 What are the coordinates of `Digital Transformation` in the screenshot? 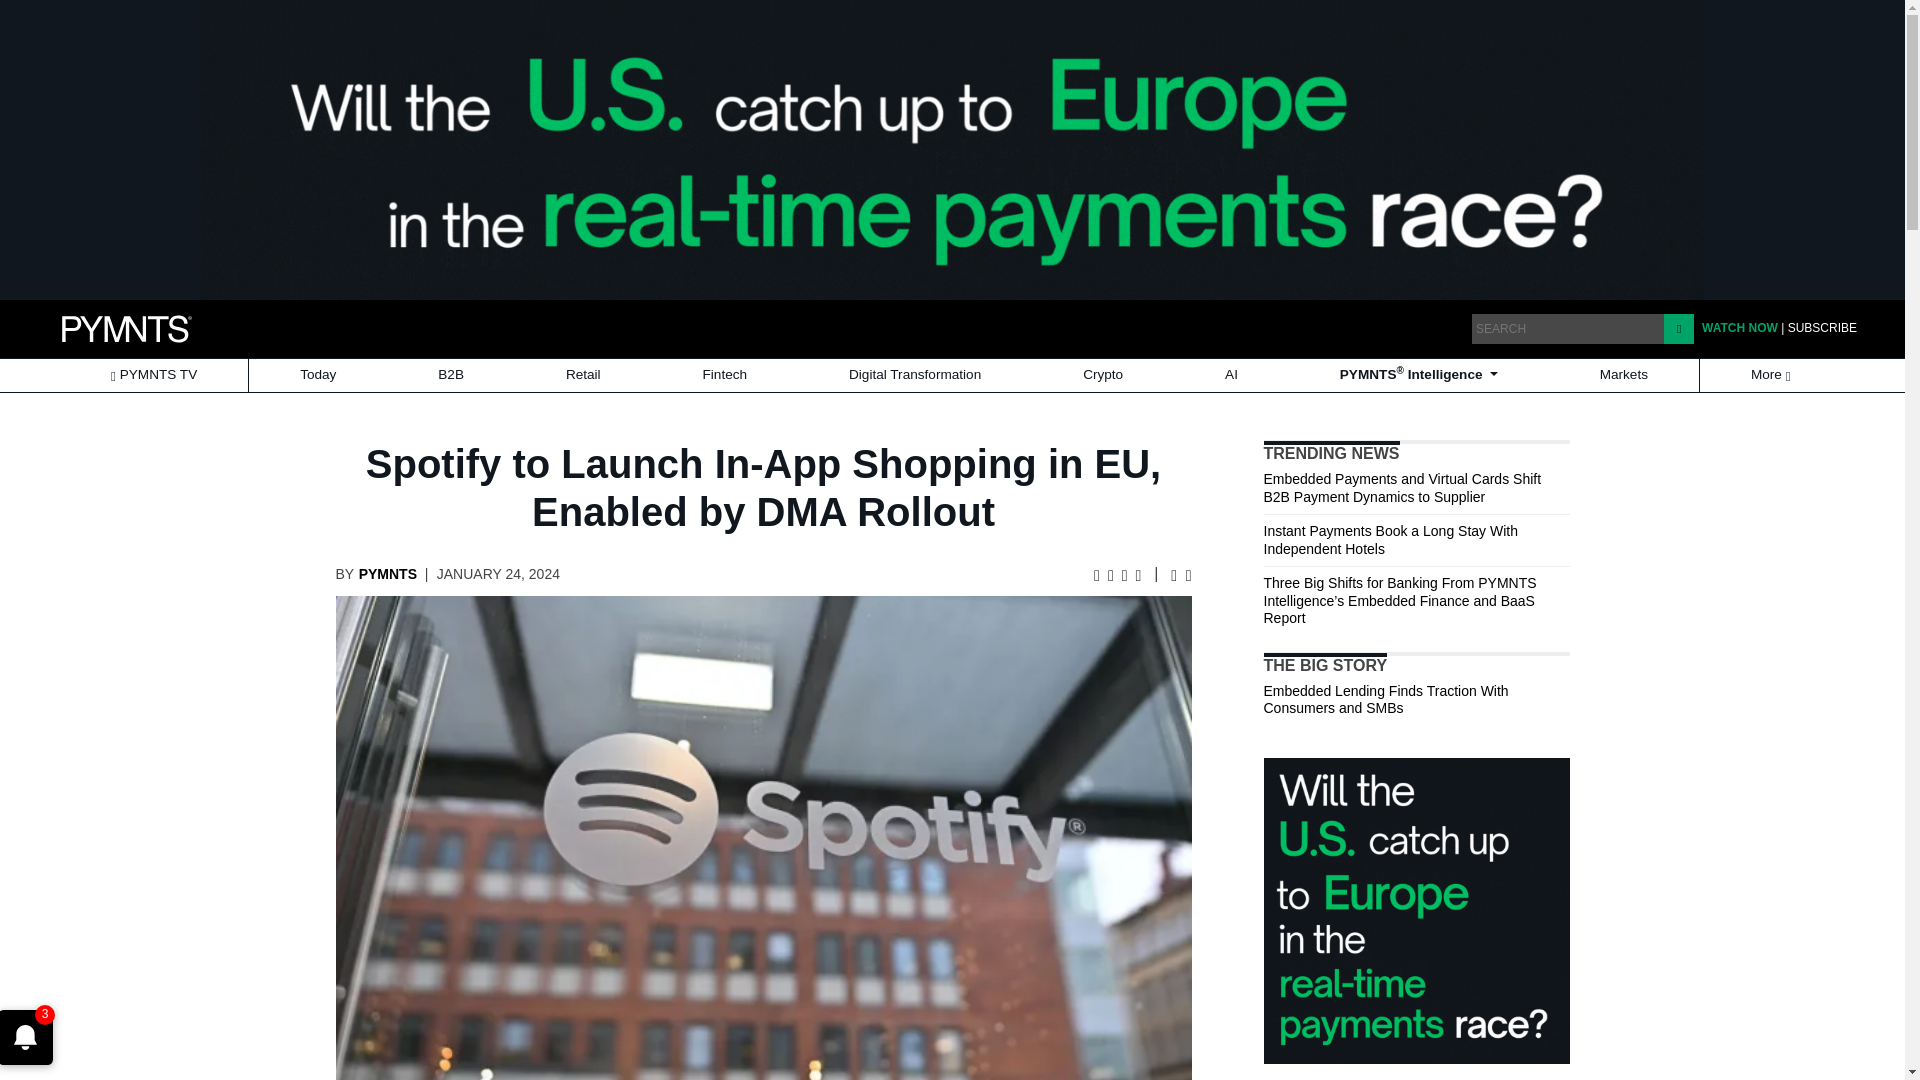 It's located at (915, 375).